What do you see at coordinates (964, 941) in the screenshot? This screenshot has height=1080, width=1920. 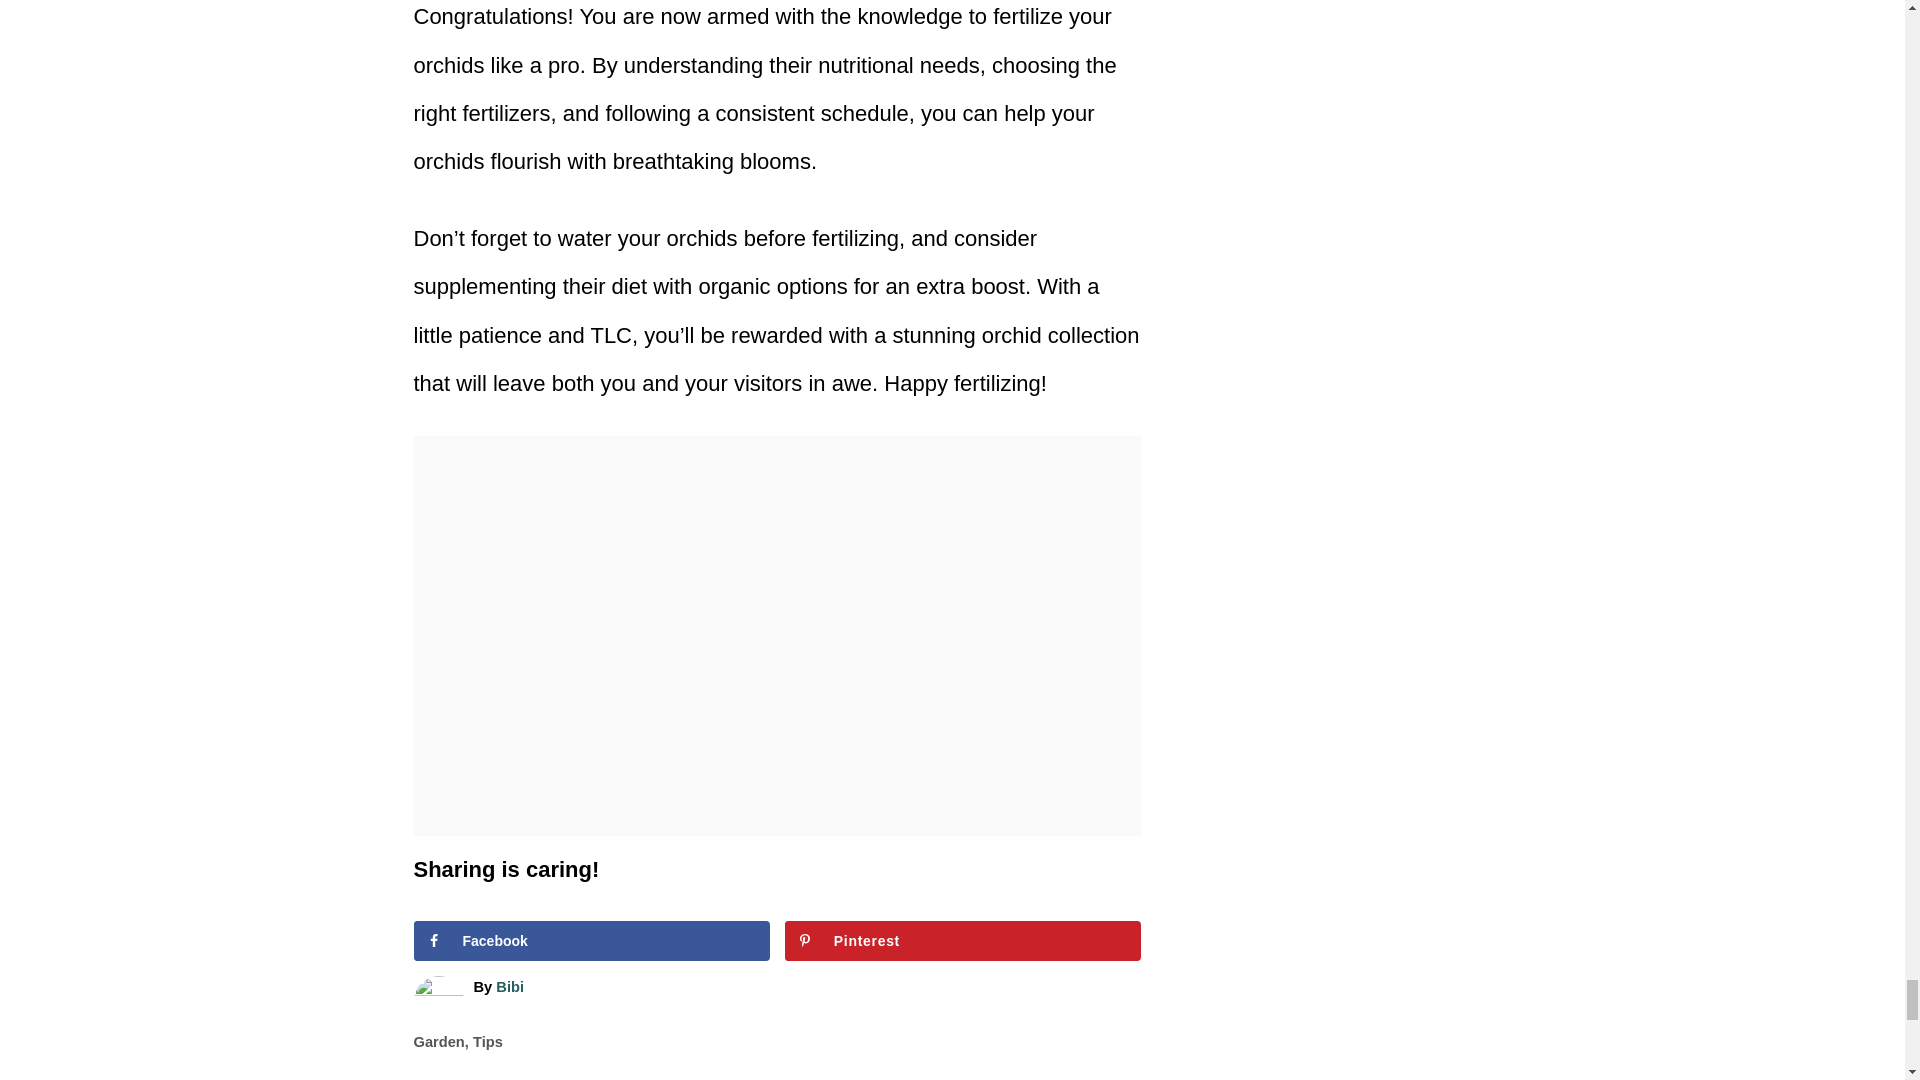 I see `Pinterest` at bounding box center [964, 941].